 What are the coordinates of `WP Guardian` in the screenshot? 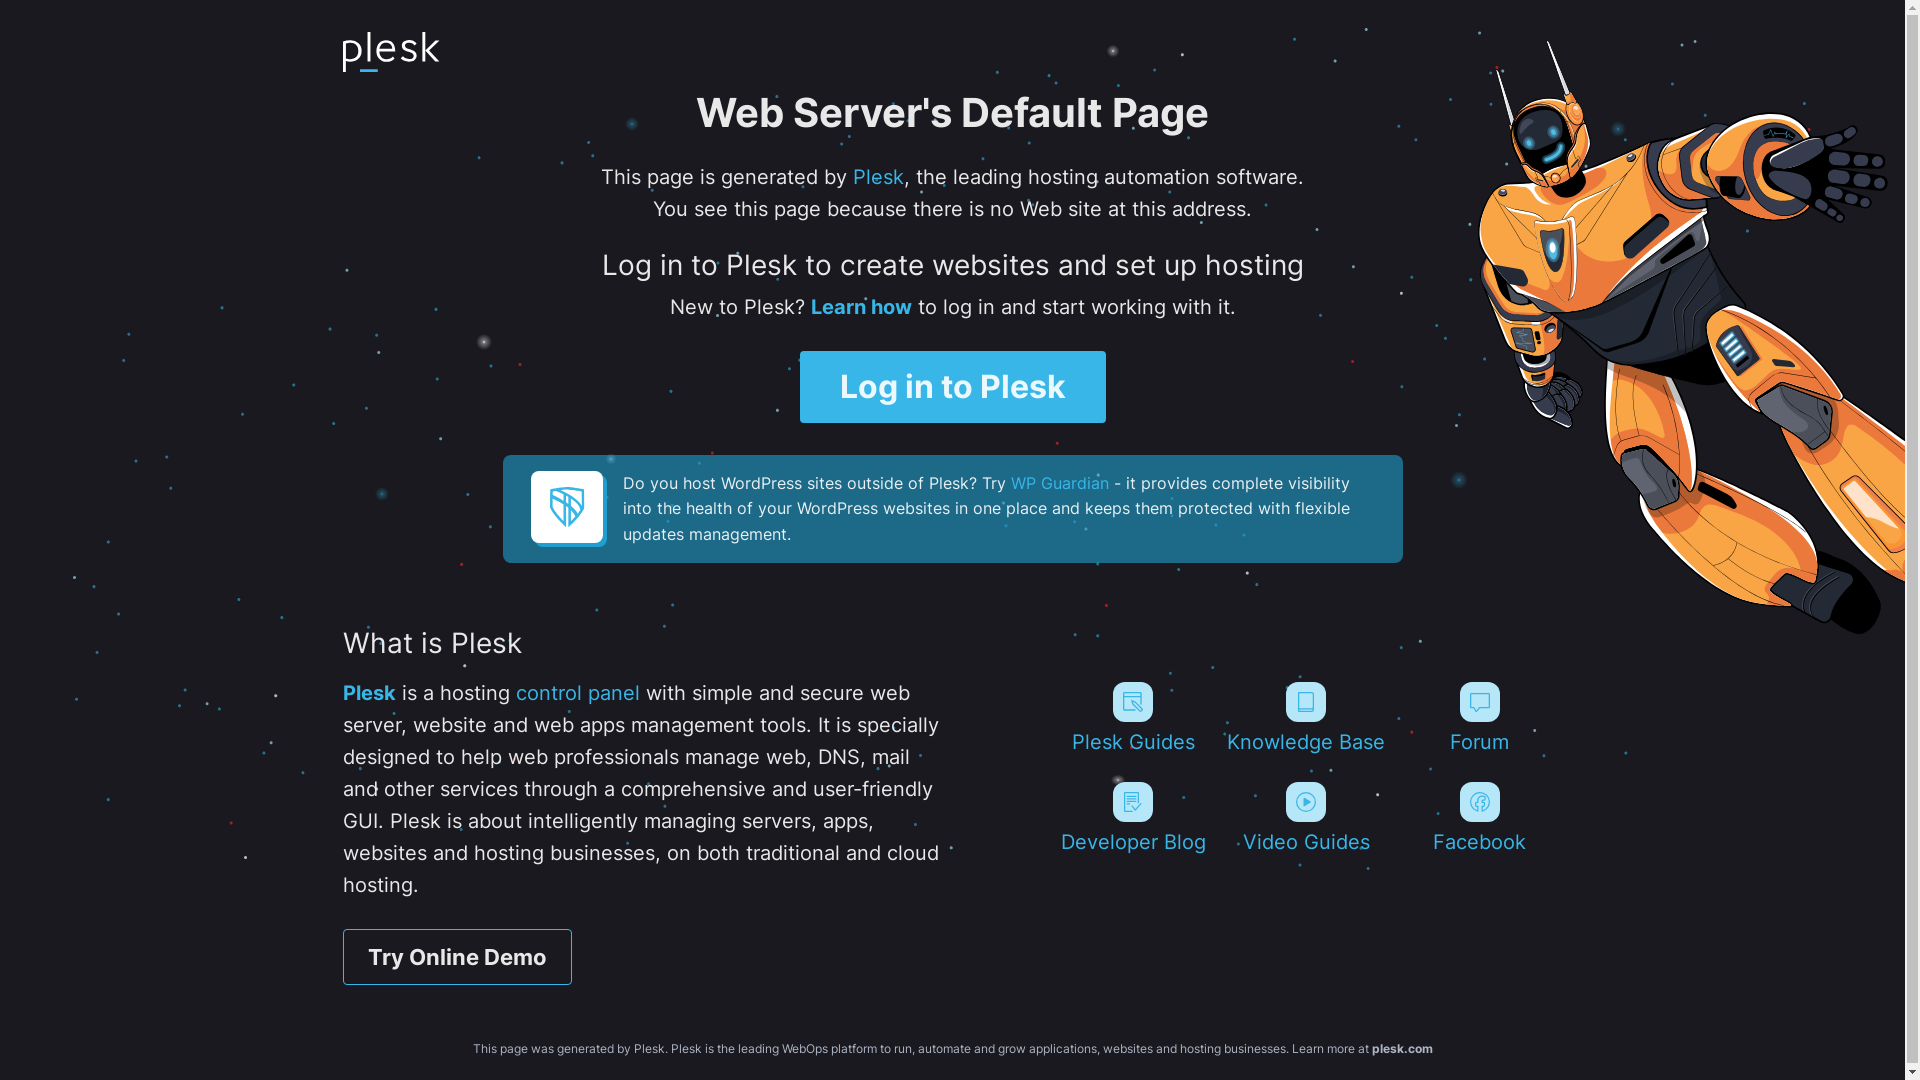 It's located at (1058, 483).